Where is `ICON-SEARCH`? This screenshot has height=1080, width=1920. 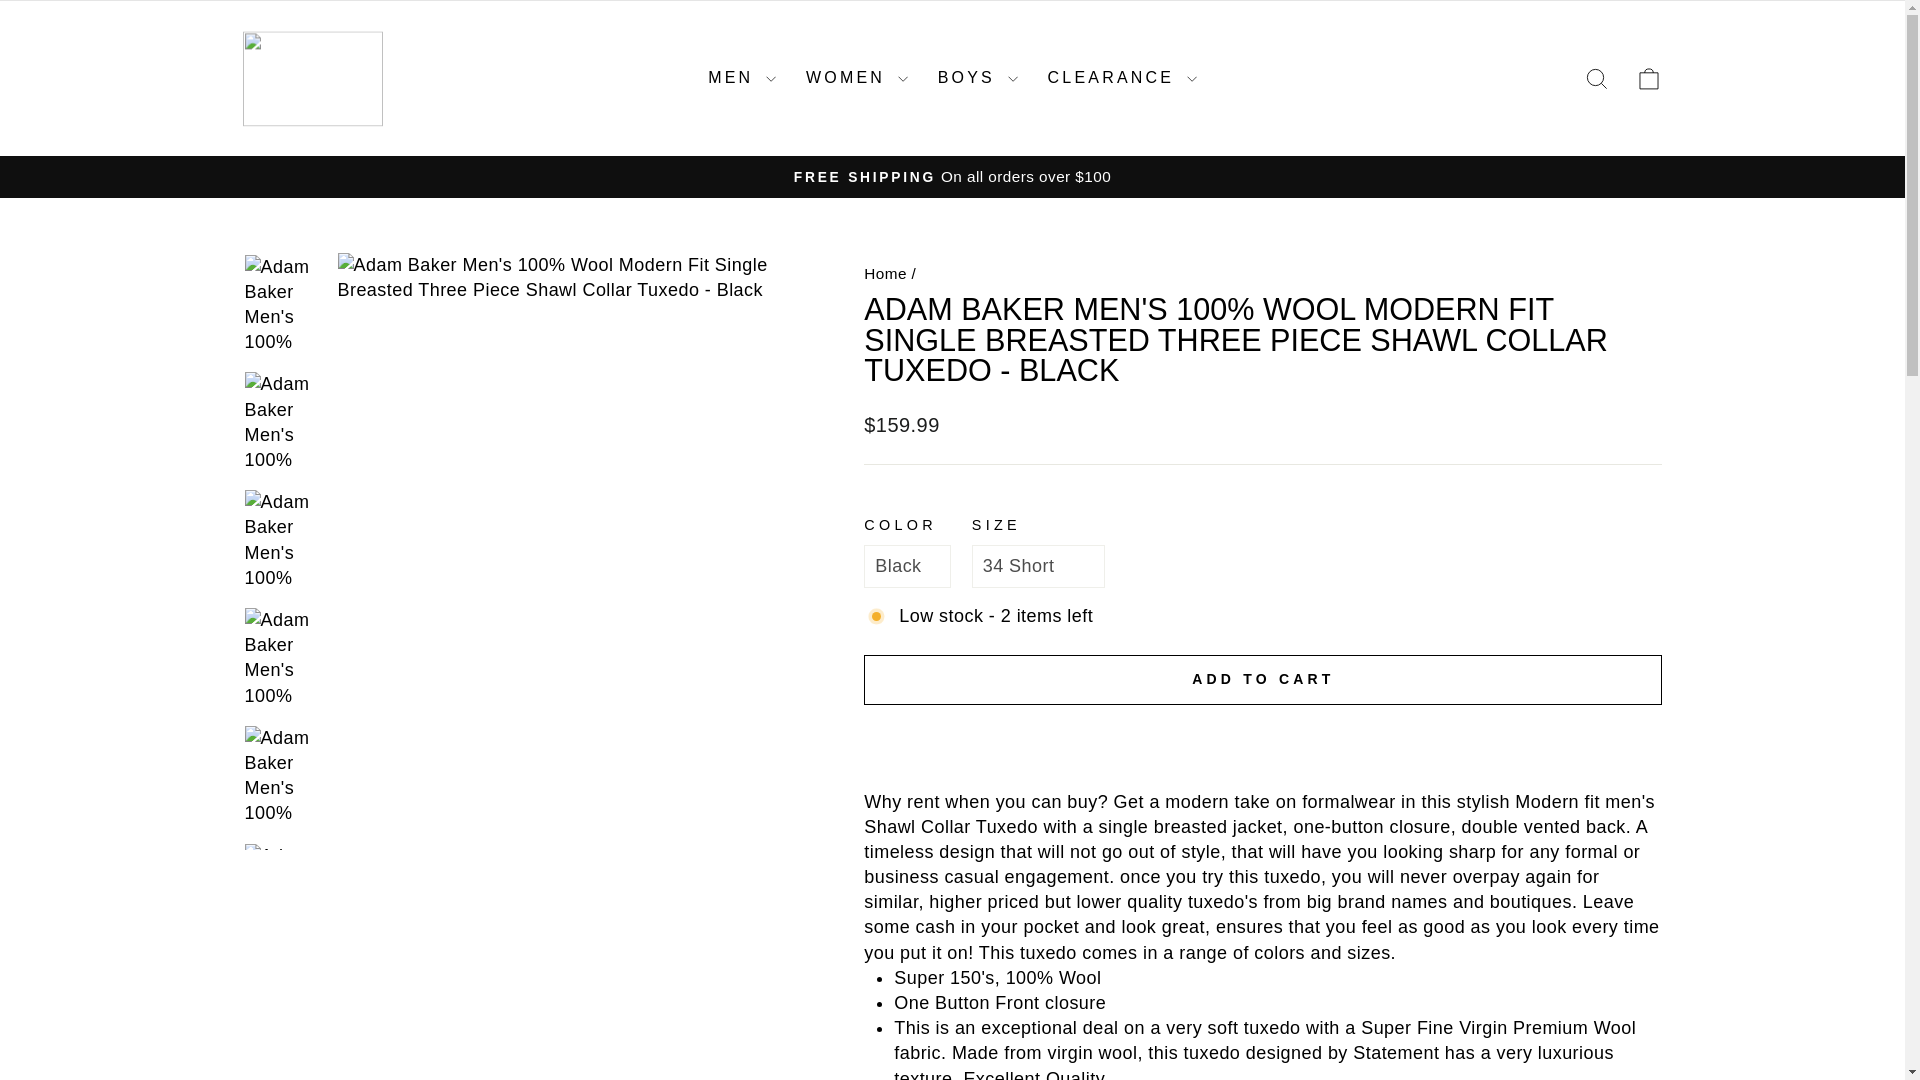
ICON-SEARCH is located at coordinates (1596, 78).